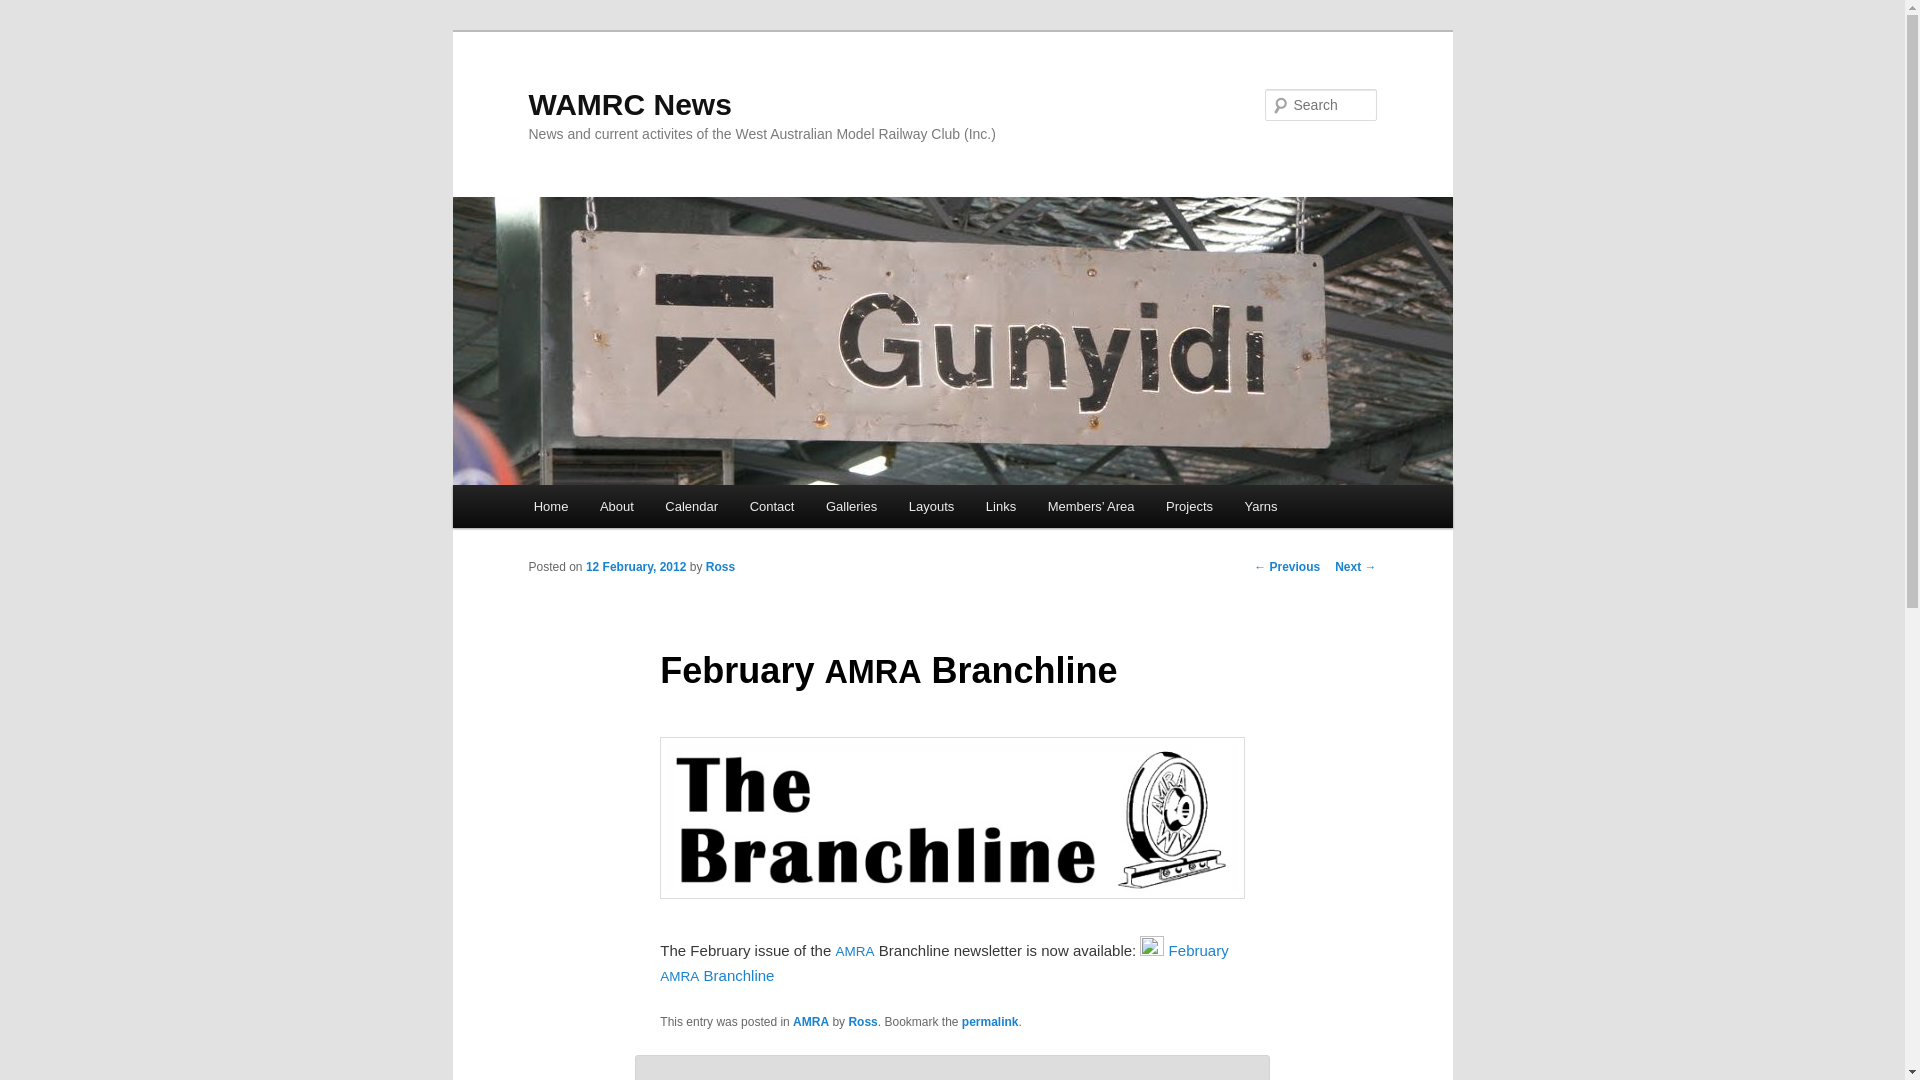 The height and width of the screenshot is (1080, 1920). I want to click on Calendar, so click(692, 506).